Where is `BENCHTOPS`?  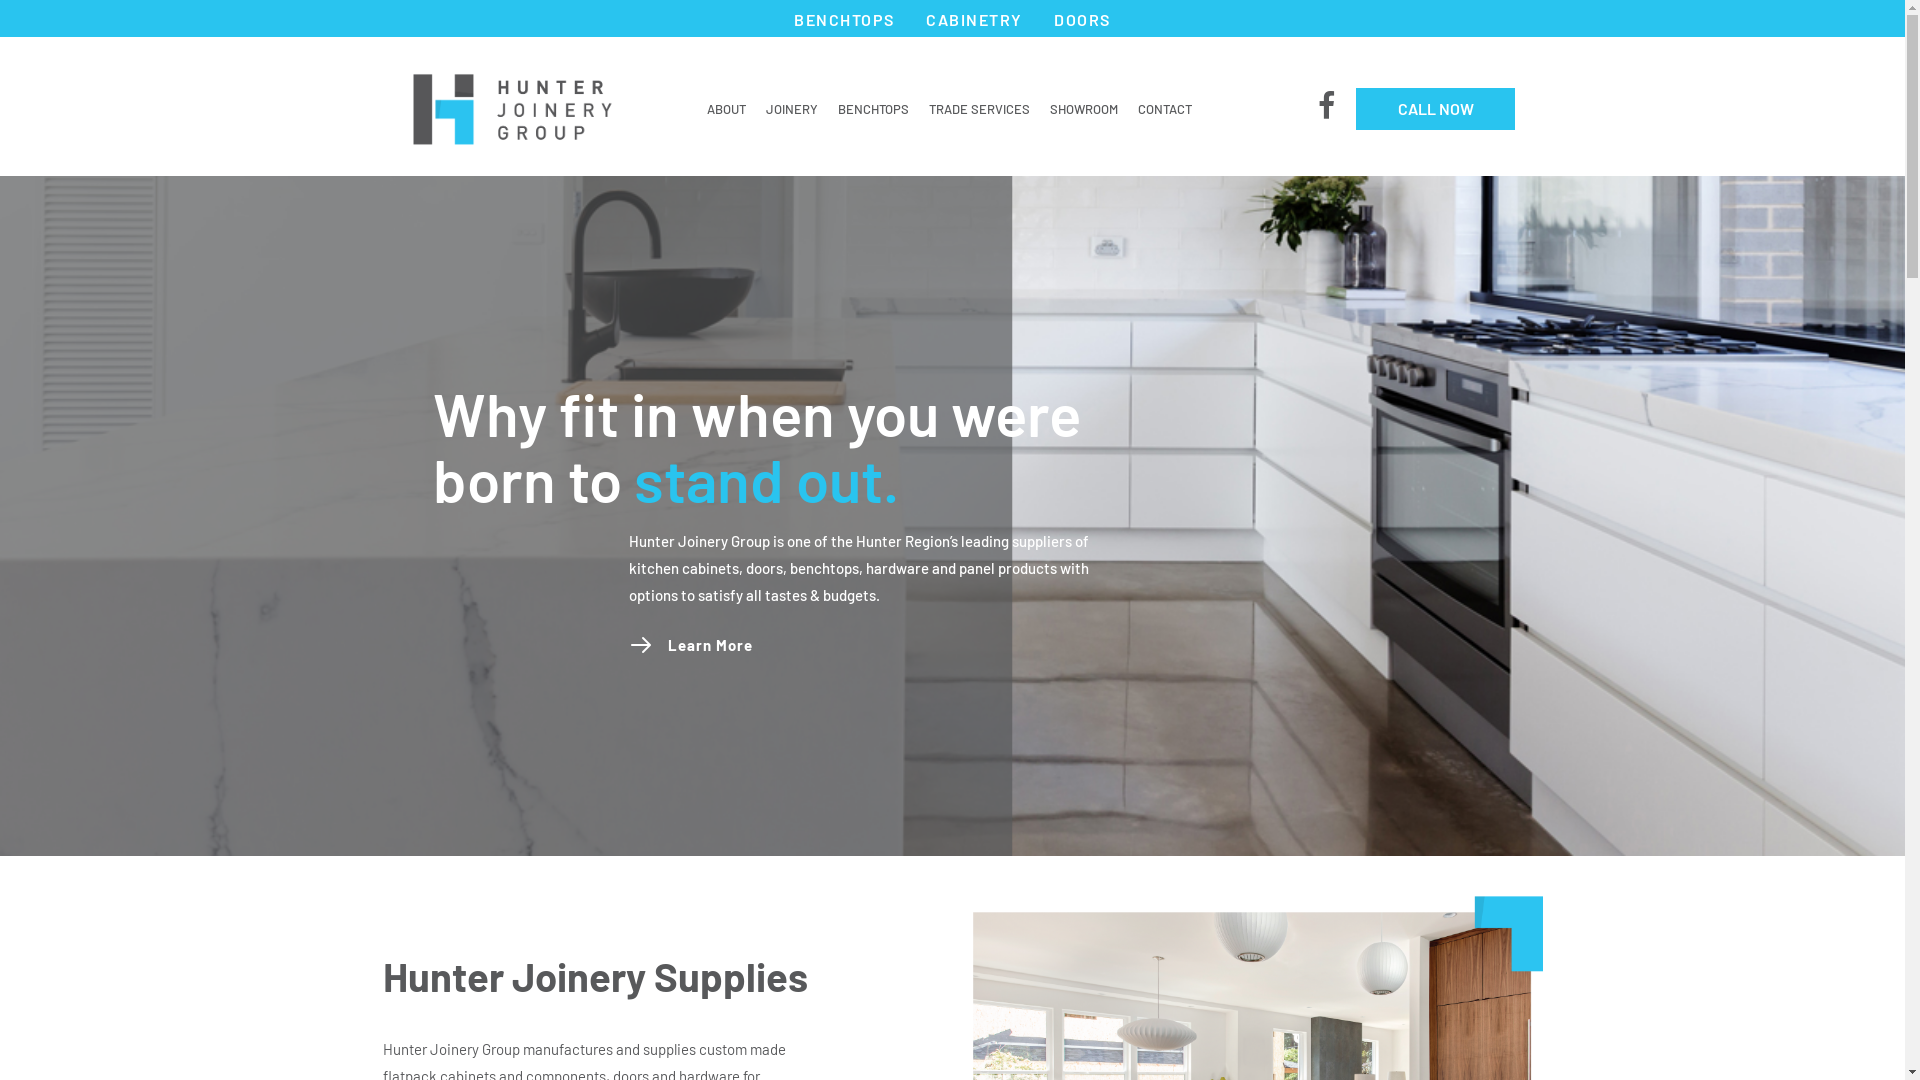 BENCHTOPS is located at coordinates (844, 20).